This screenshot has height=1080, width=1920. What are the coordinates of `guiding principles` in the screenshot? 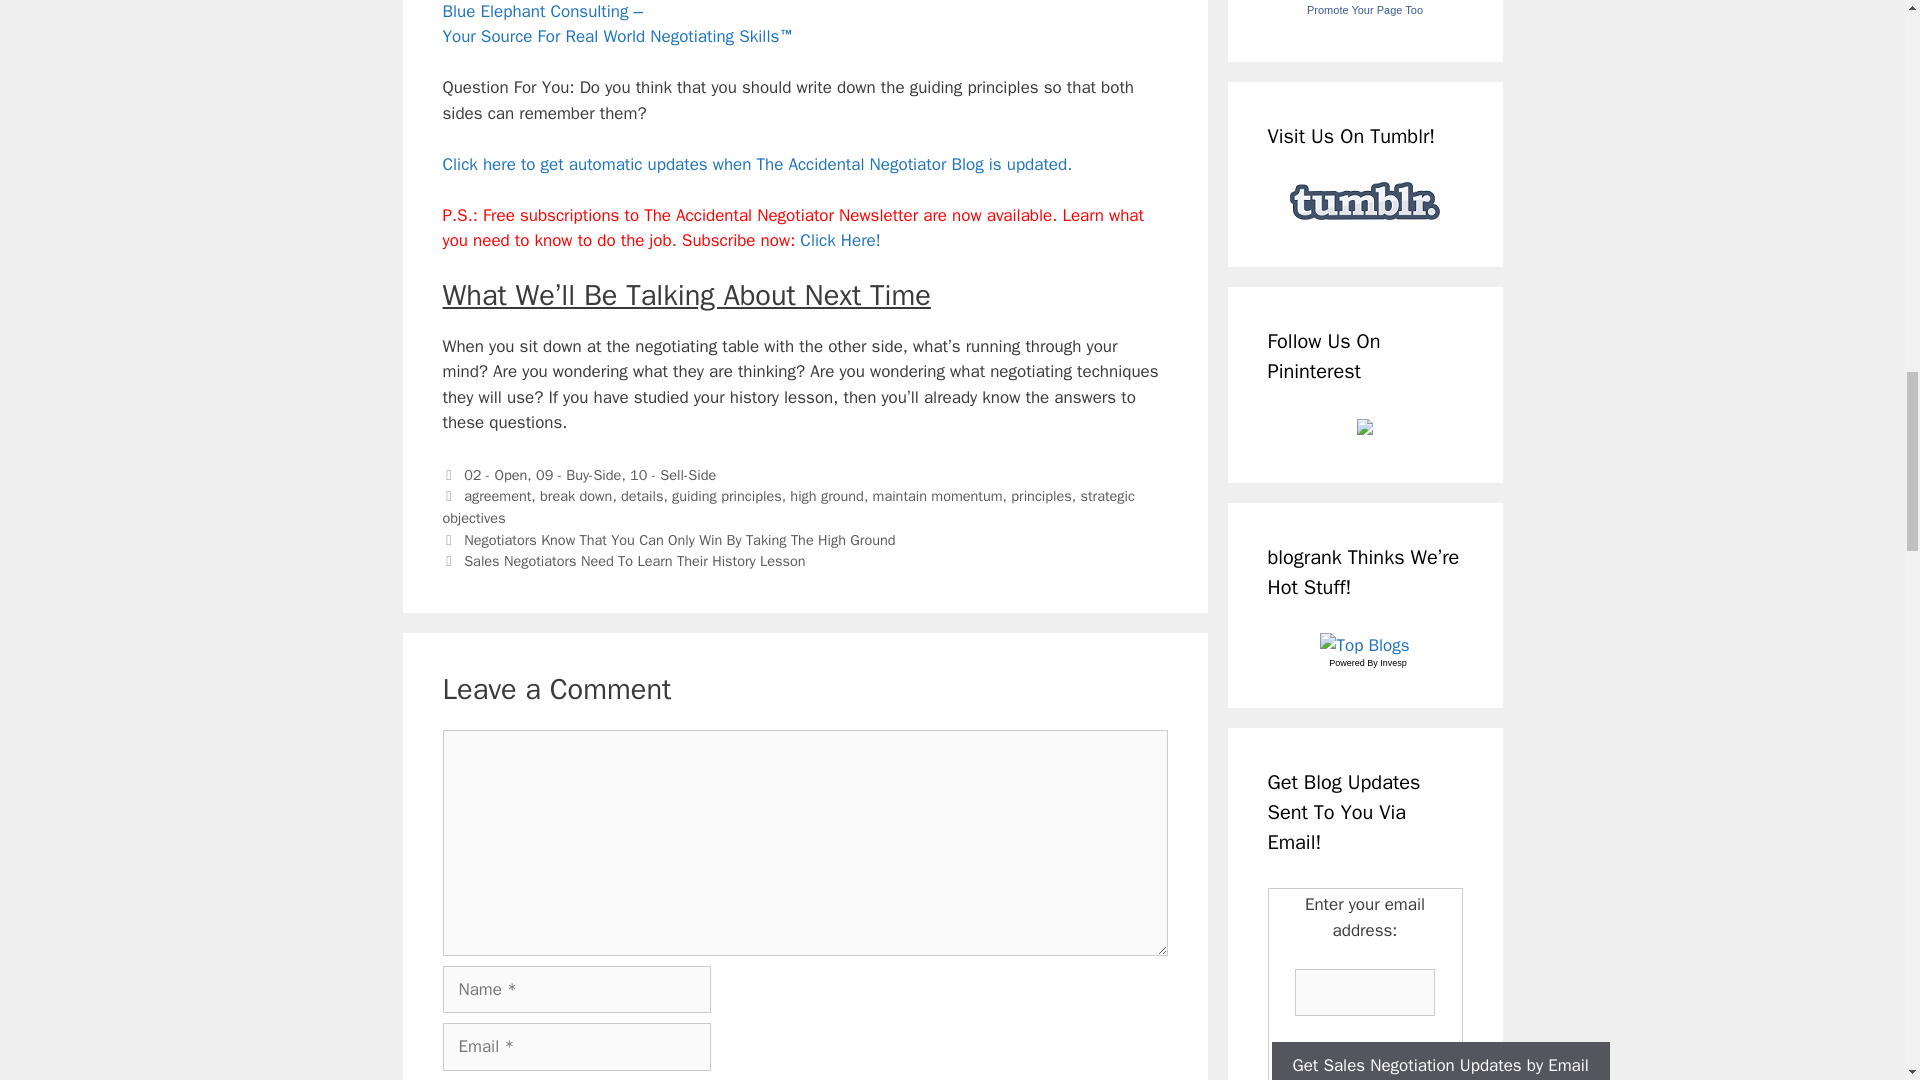 It's located at (726, 496).